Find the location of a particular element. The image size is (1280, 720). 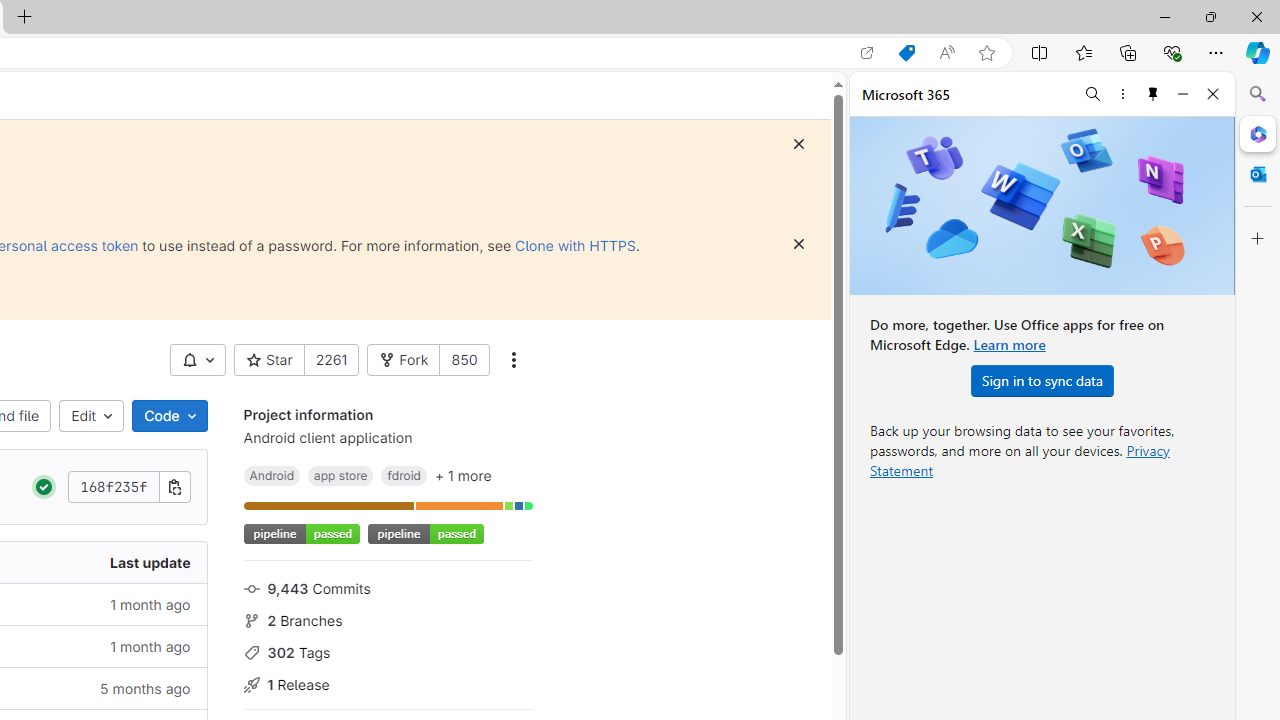

850 is located at coordinates (464, 360).